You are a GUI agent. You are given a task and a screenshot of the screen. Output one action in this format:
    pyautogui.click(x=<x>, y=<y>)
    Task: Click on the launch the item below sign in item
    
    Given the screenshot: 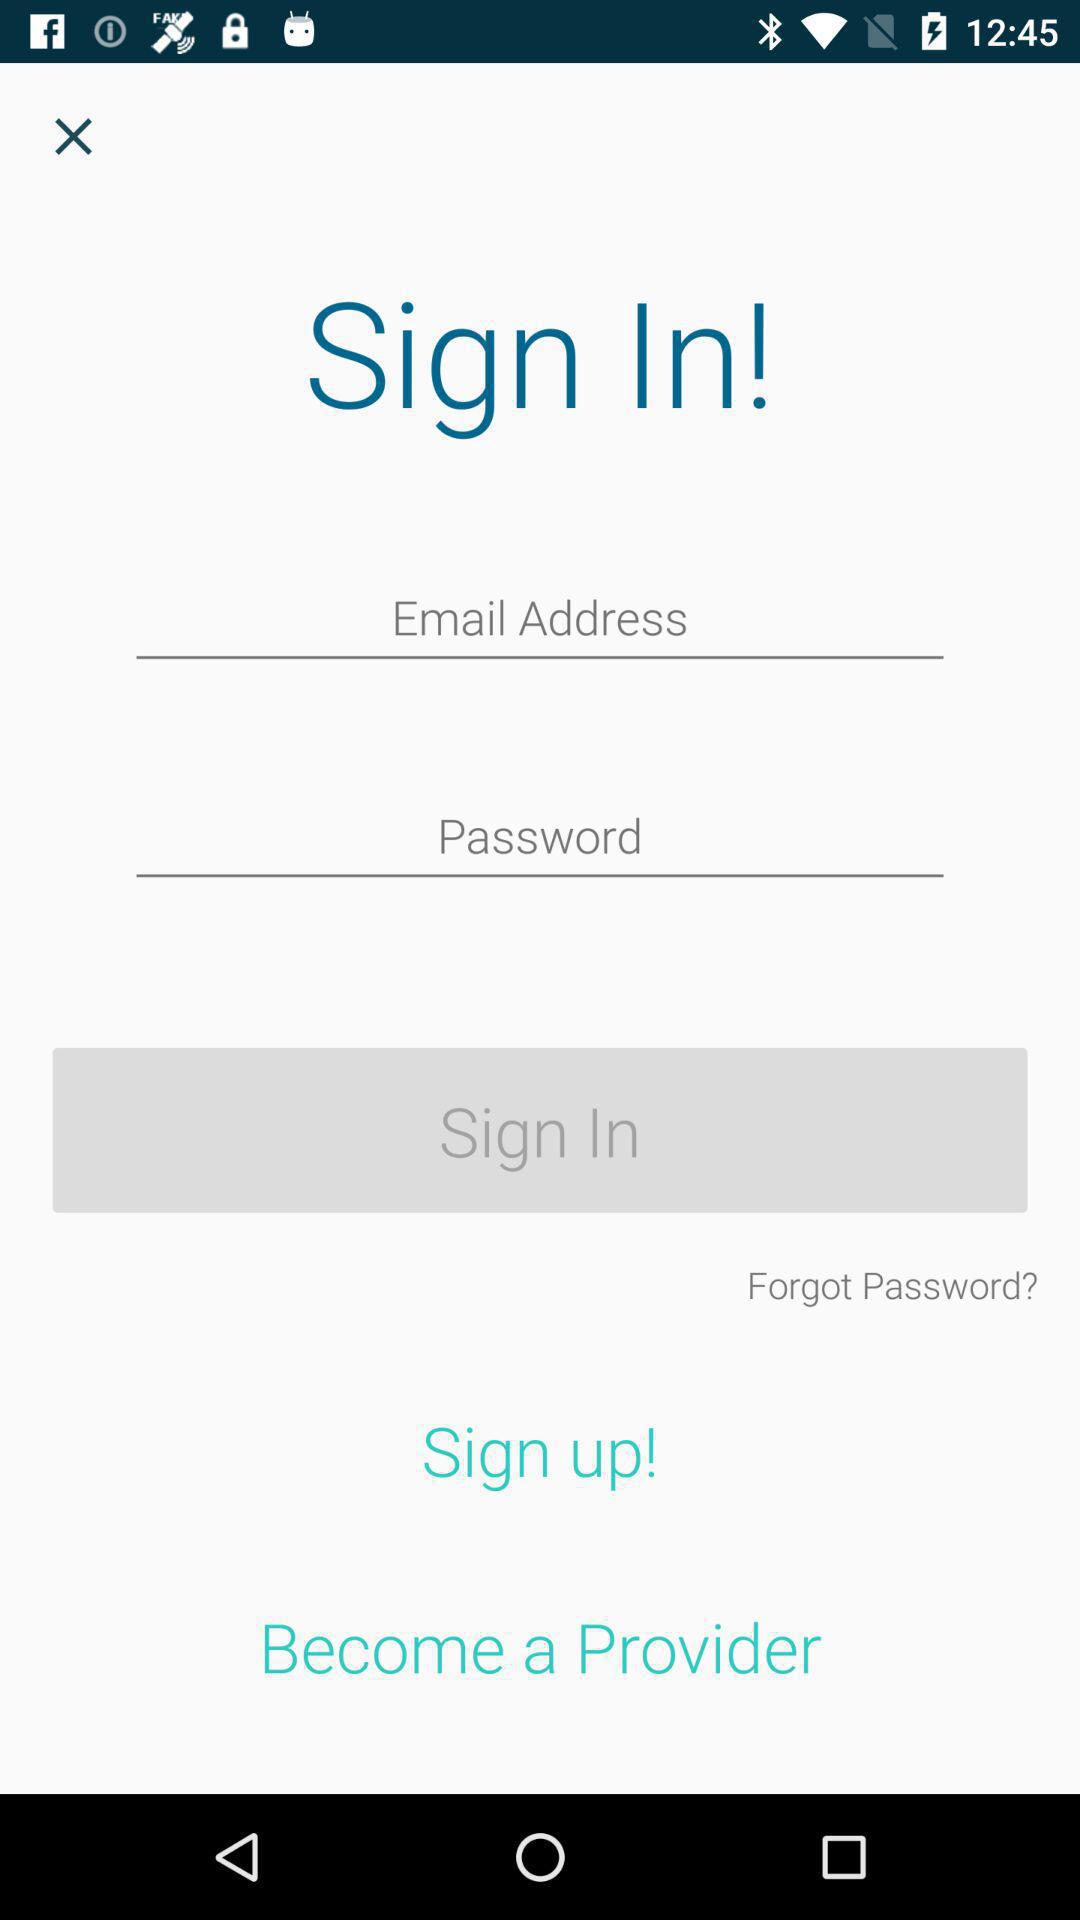 What is the action you would take?
    pyautogui.click(x=892, y=1284)
    